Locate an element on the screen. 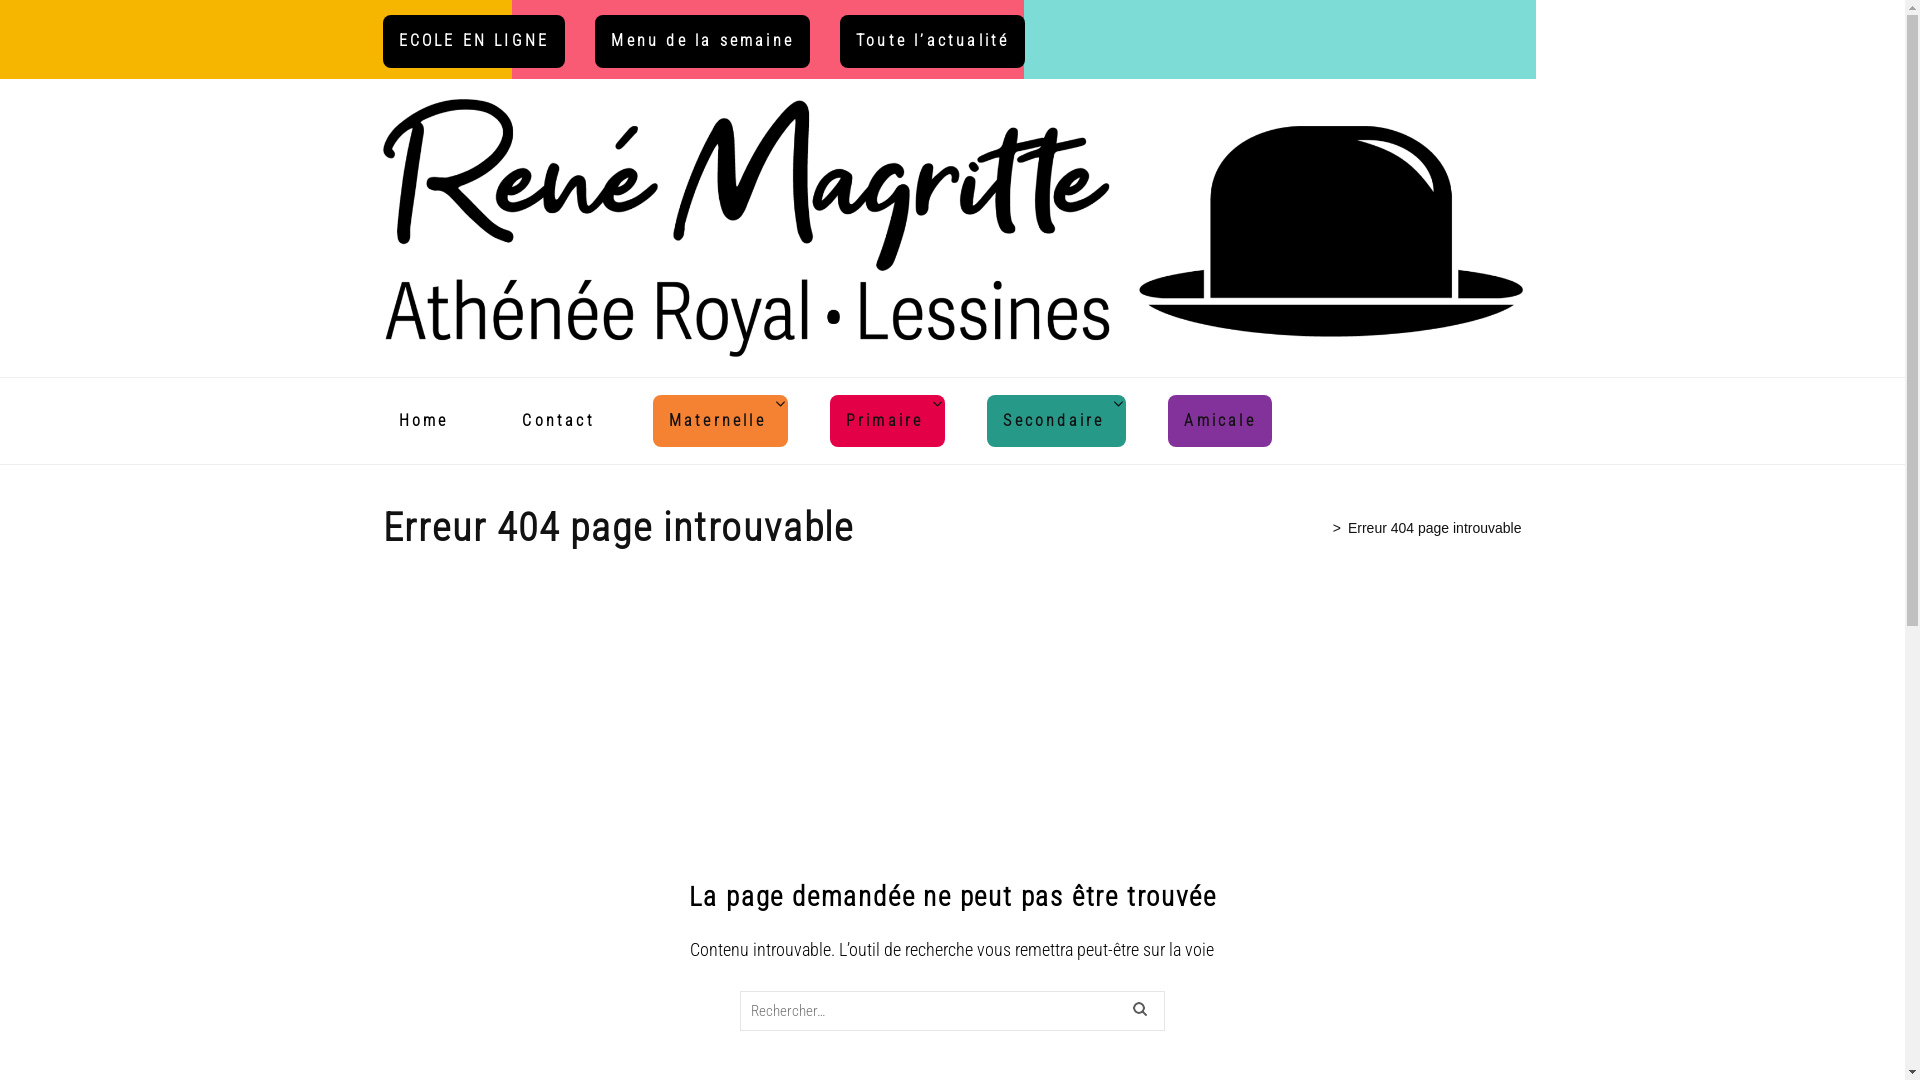 This screenshot has width=1920, height=1080. Rechercher is located at coordinates (1142, 1011).